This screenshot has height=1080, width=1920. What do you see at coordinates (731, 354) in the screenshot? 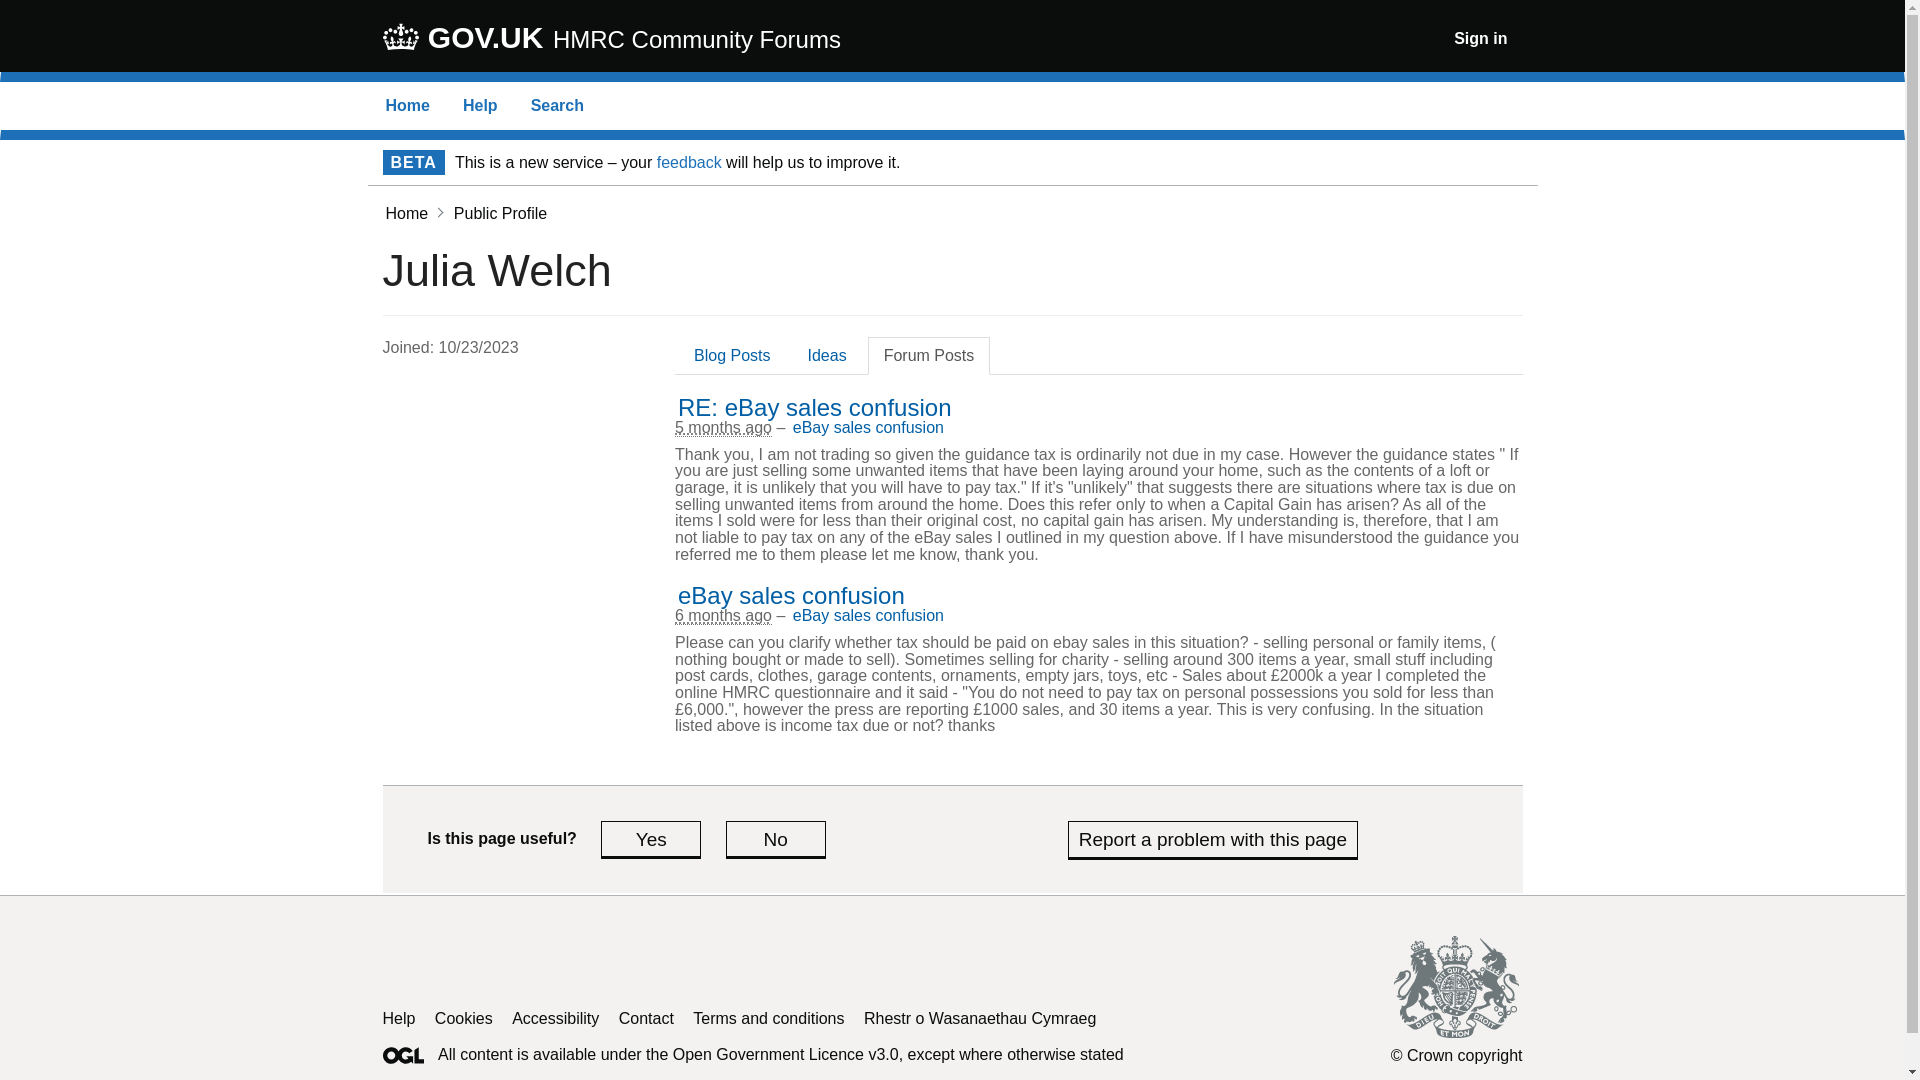
I see `Blog Posts` at bounding box center [731, 354].